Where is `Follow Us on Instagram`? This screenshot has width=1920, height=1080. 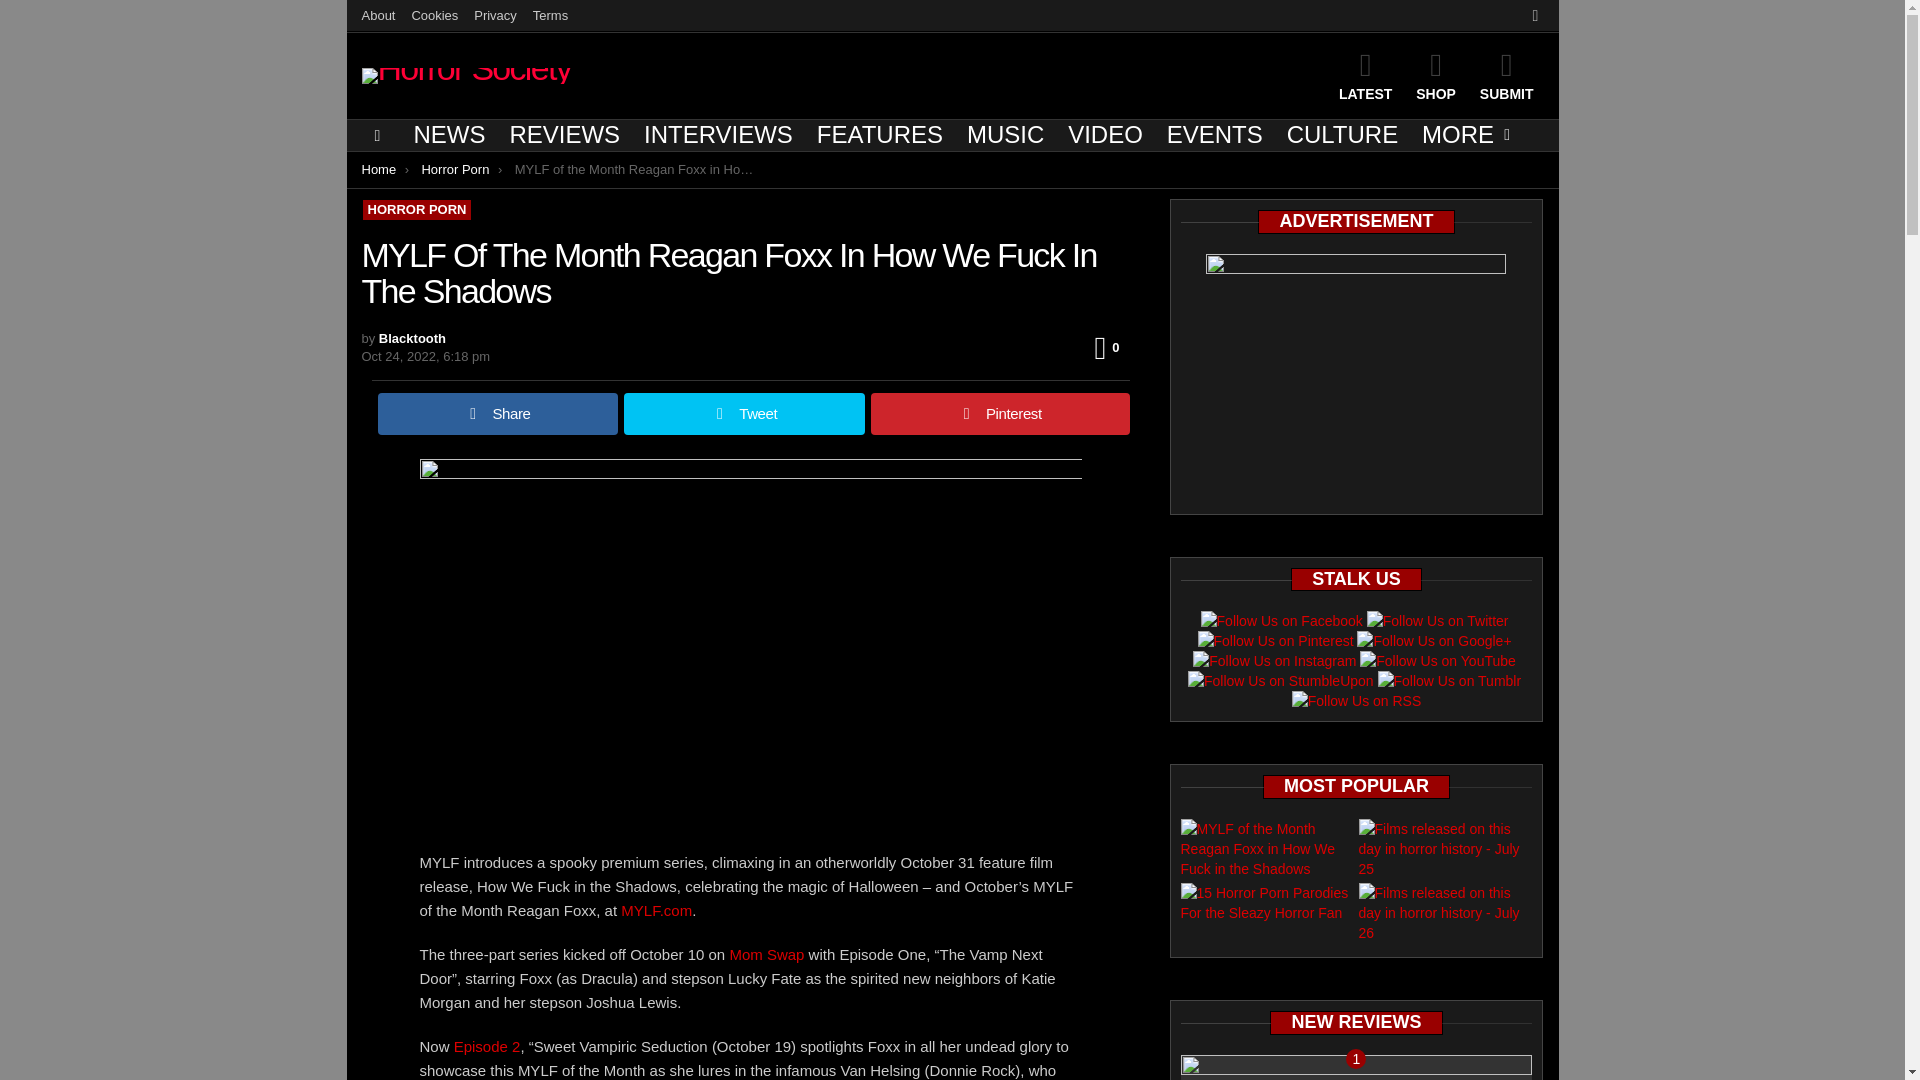 Follow Us on Instagram is located at coordinates (1274, 660).